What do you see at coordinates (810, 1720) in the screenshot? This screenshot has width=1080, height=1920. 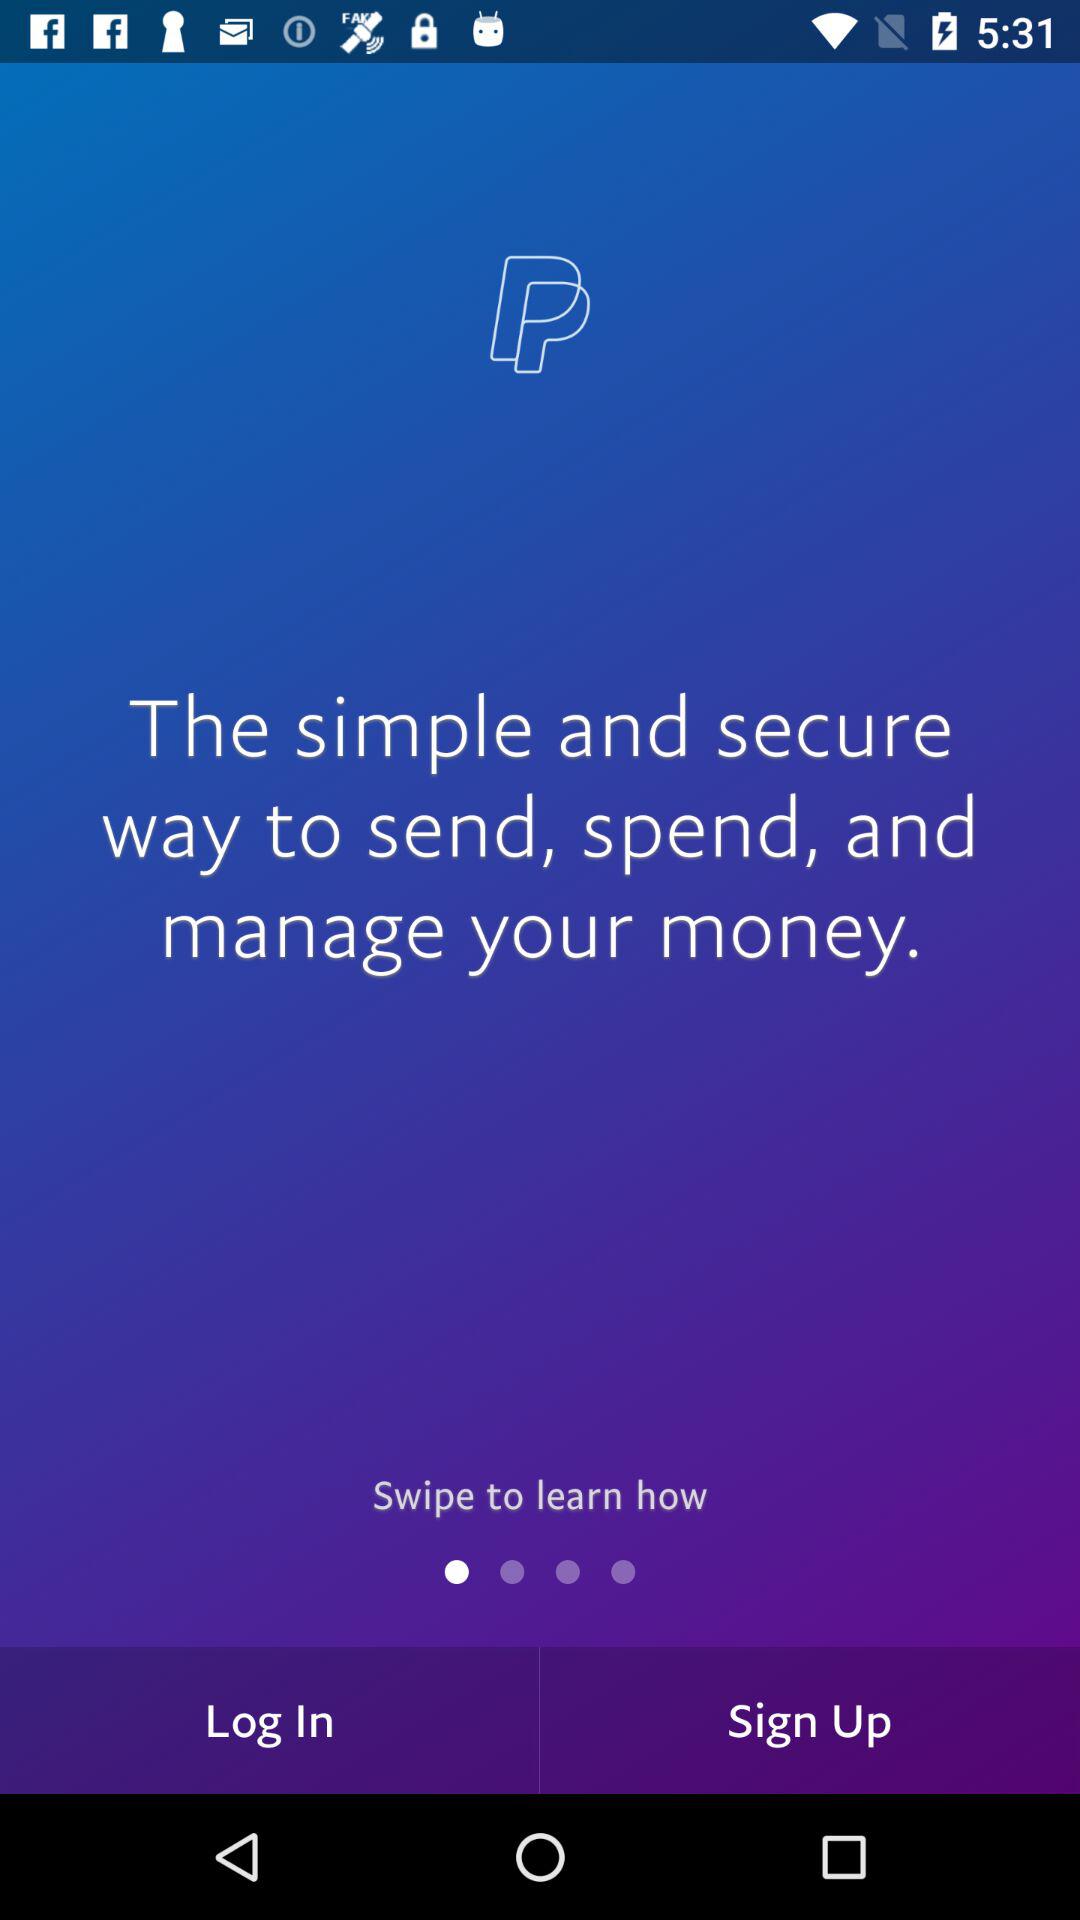 I see `tap the sign up item` at bounding box center [810, 1720].